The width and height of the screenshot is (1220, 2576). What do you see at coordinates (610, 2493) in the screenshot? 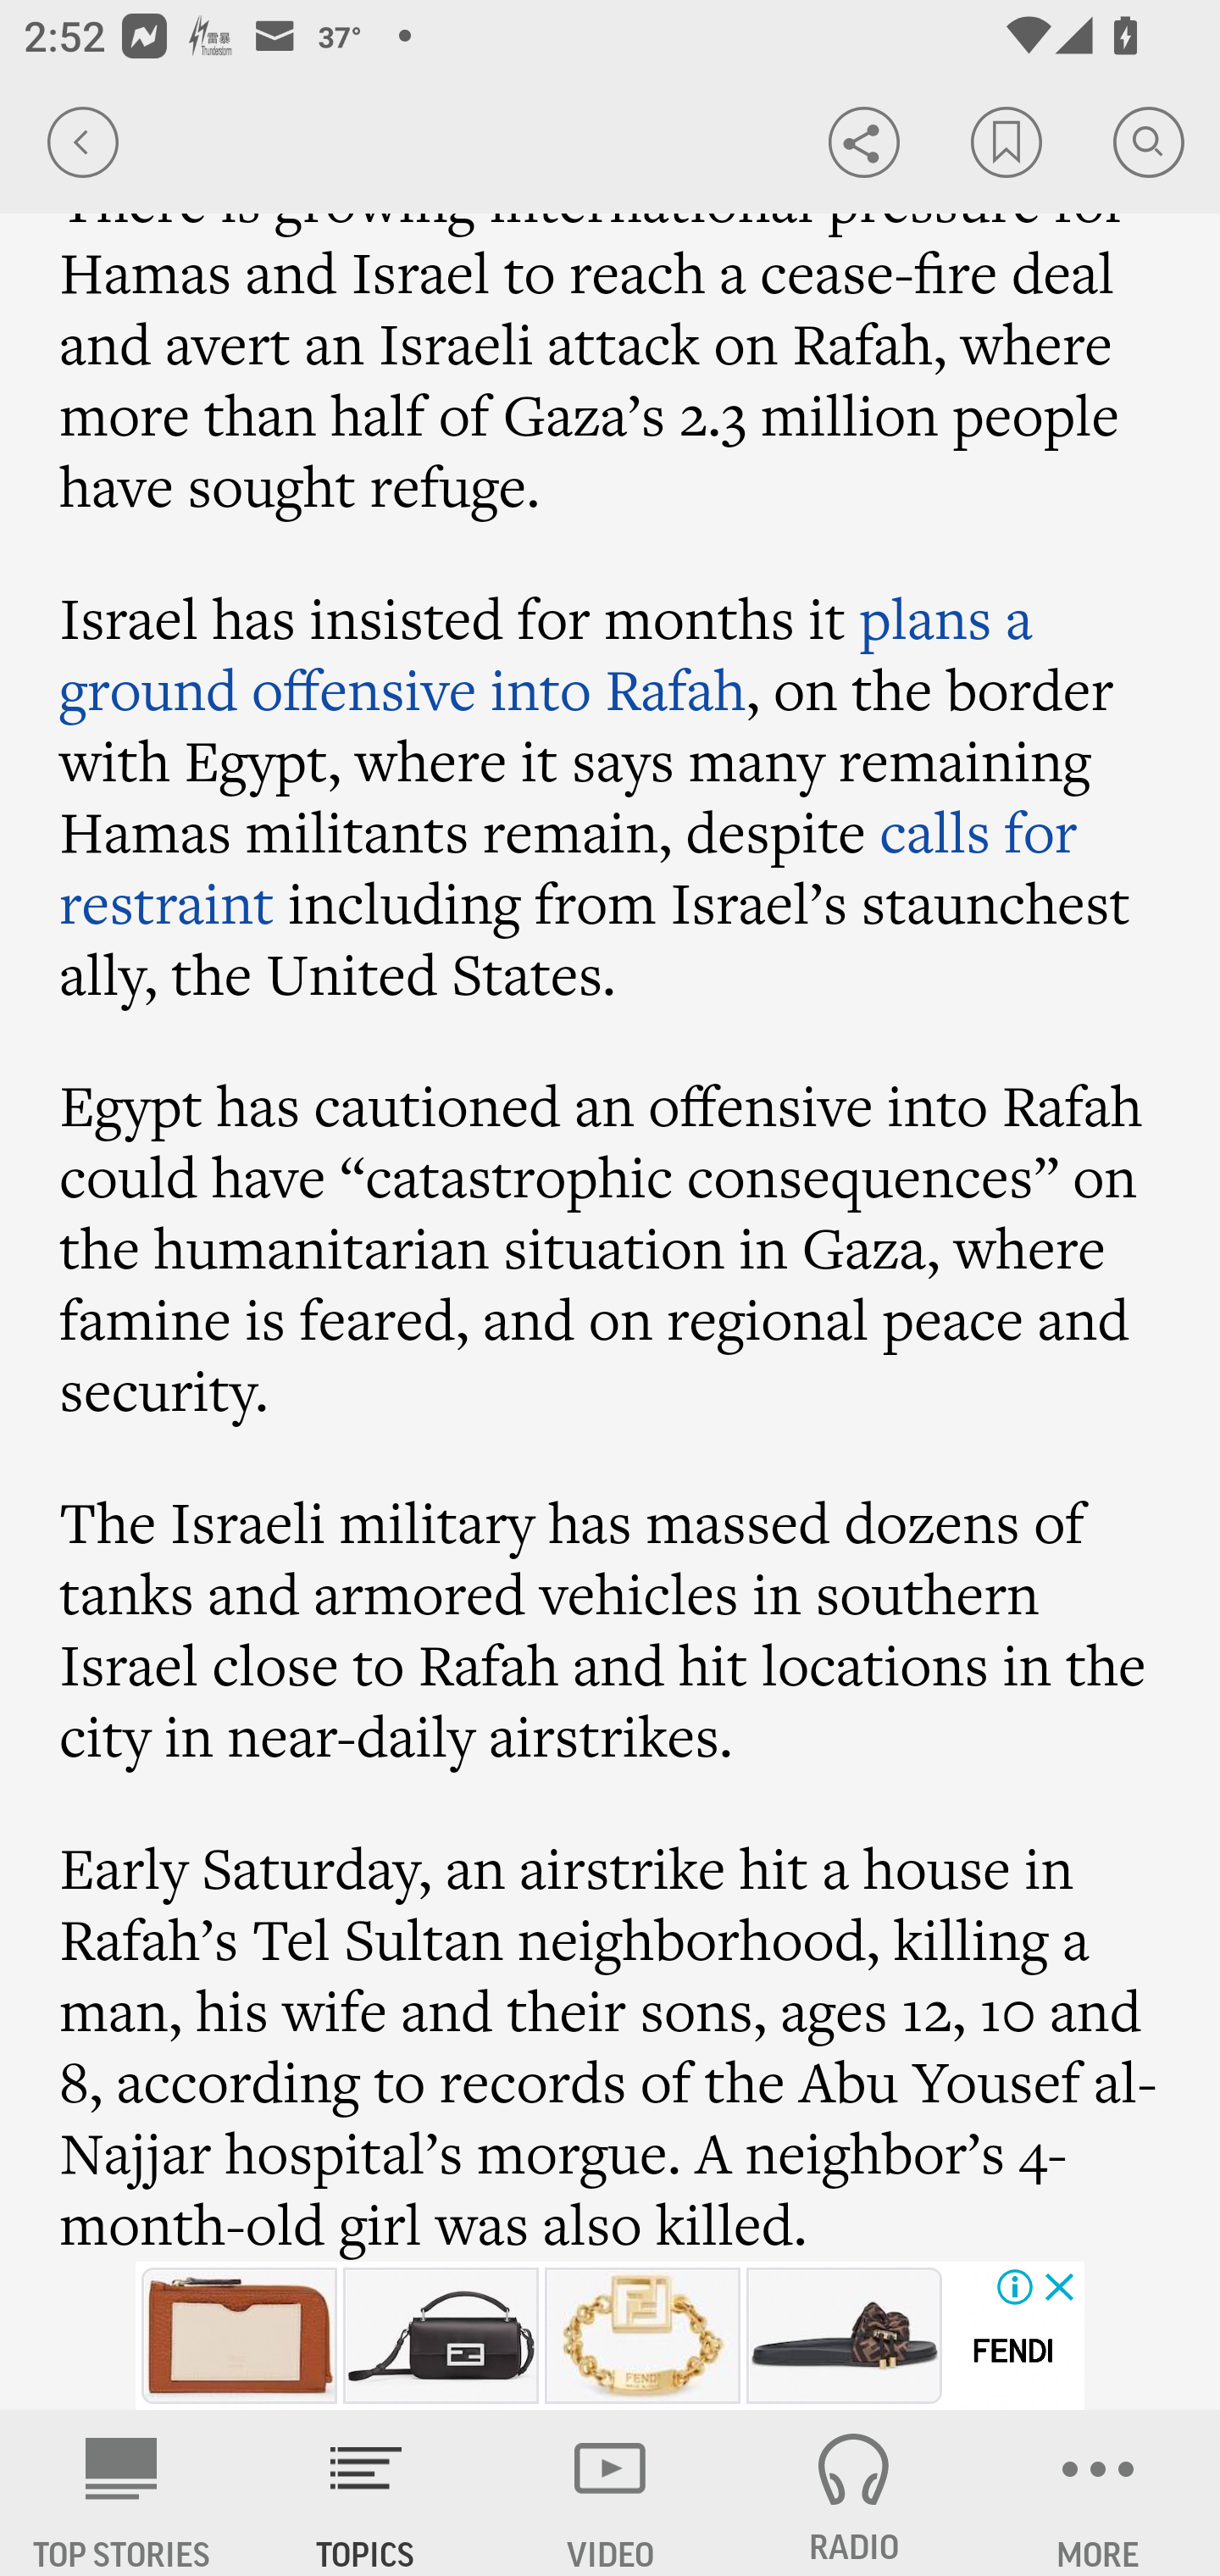
I see `VIDEO` at bounding box center [610, 2493].